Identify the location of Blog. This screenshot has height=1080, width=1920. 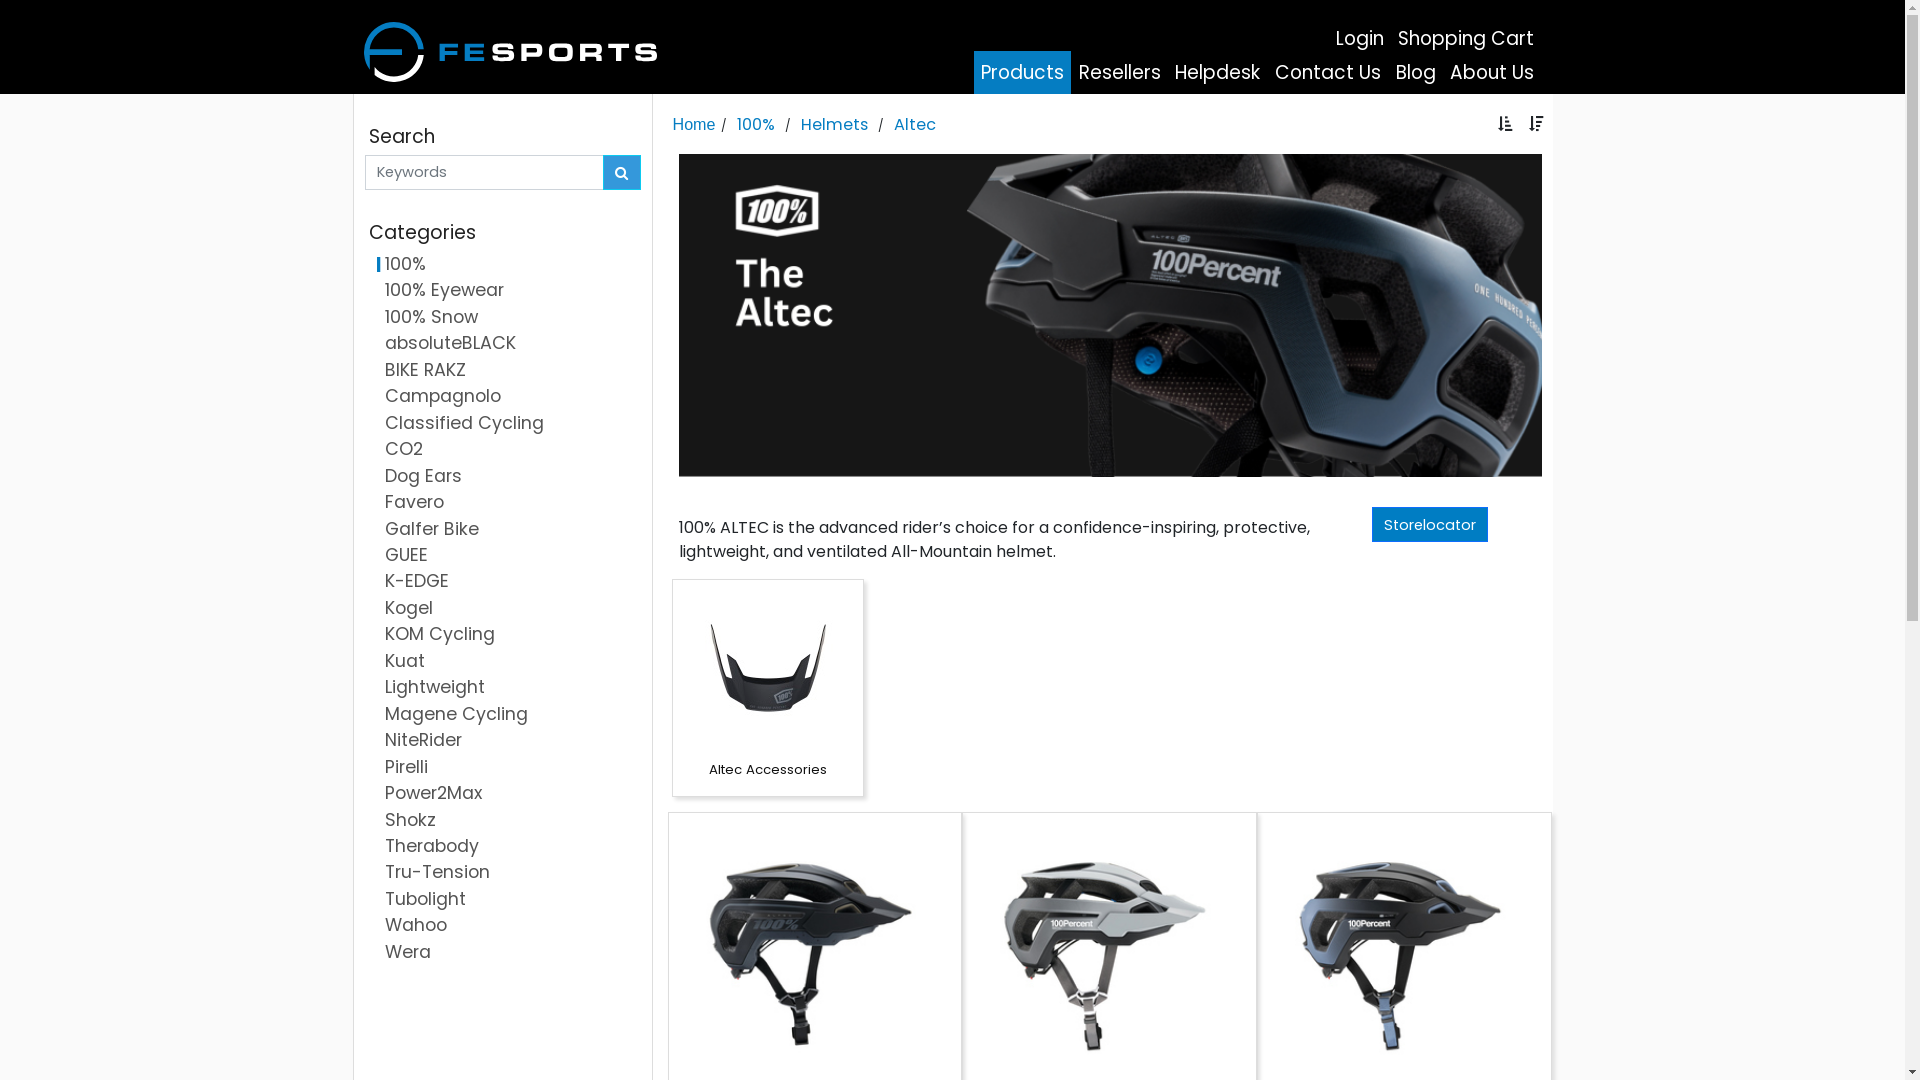
(1416, 72).